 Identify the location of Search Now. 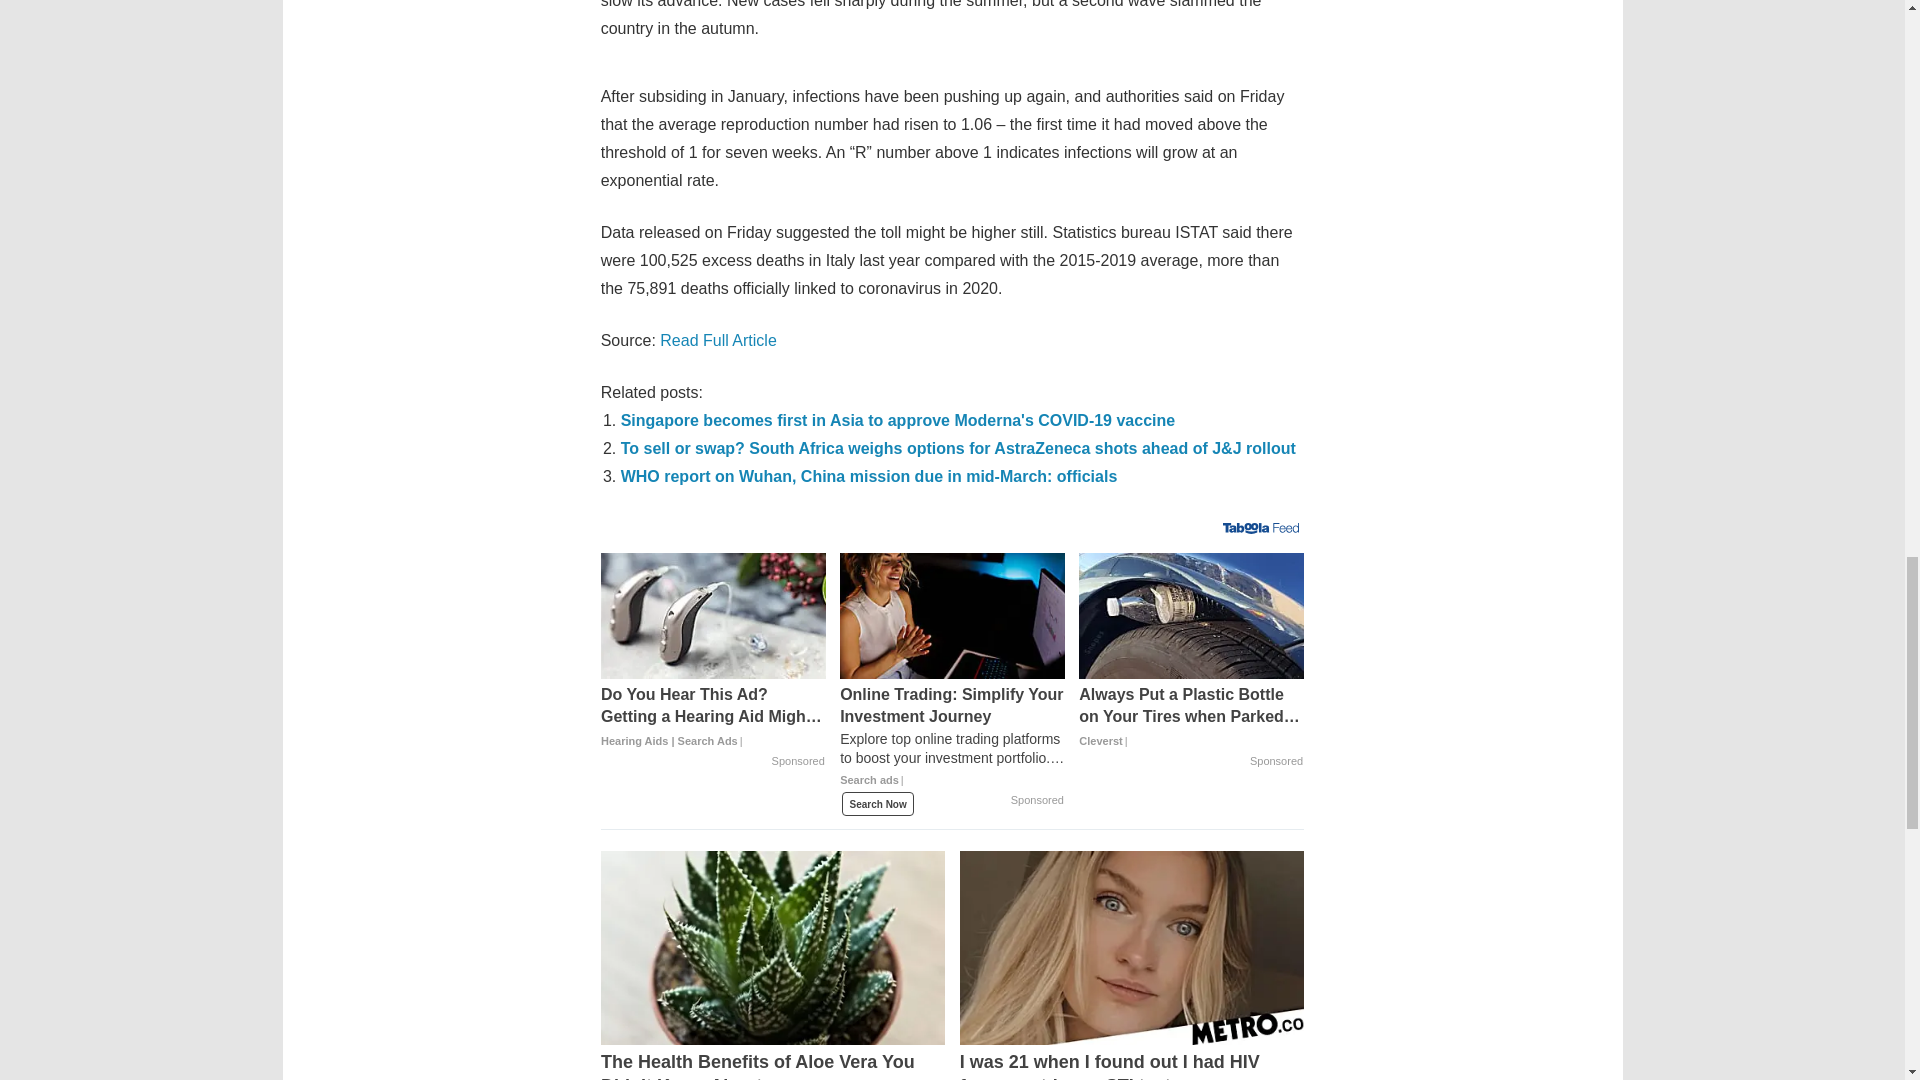
(878, 804).